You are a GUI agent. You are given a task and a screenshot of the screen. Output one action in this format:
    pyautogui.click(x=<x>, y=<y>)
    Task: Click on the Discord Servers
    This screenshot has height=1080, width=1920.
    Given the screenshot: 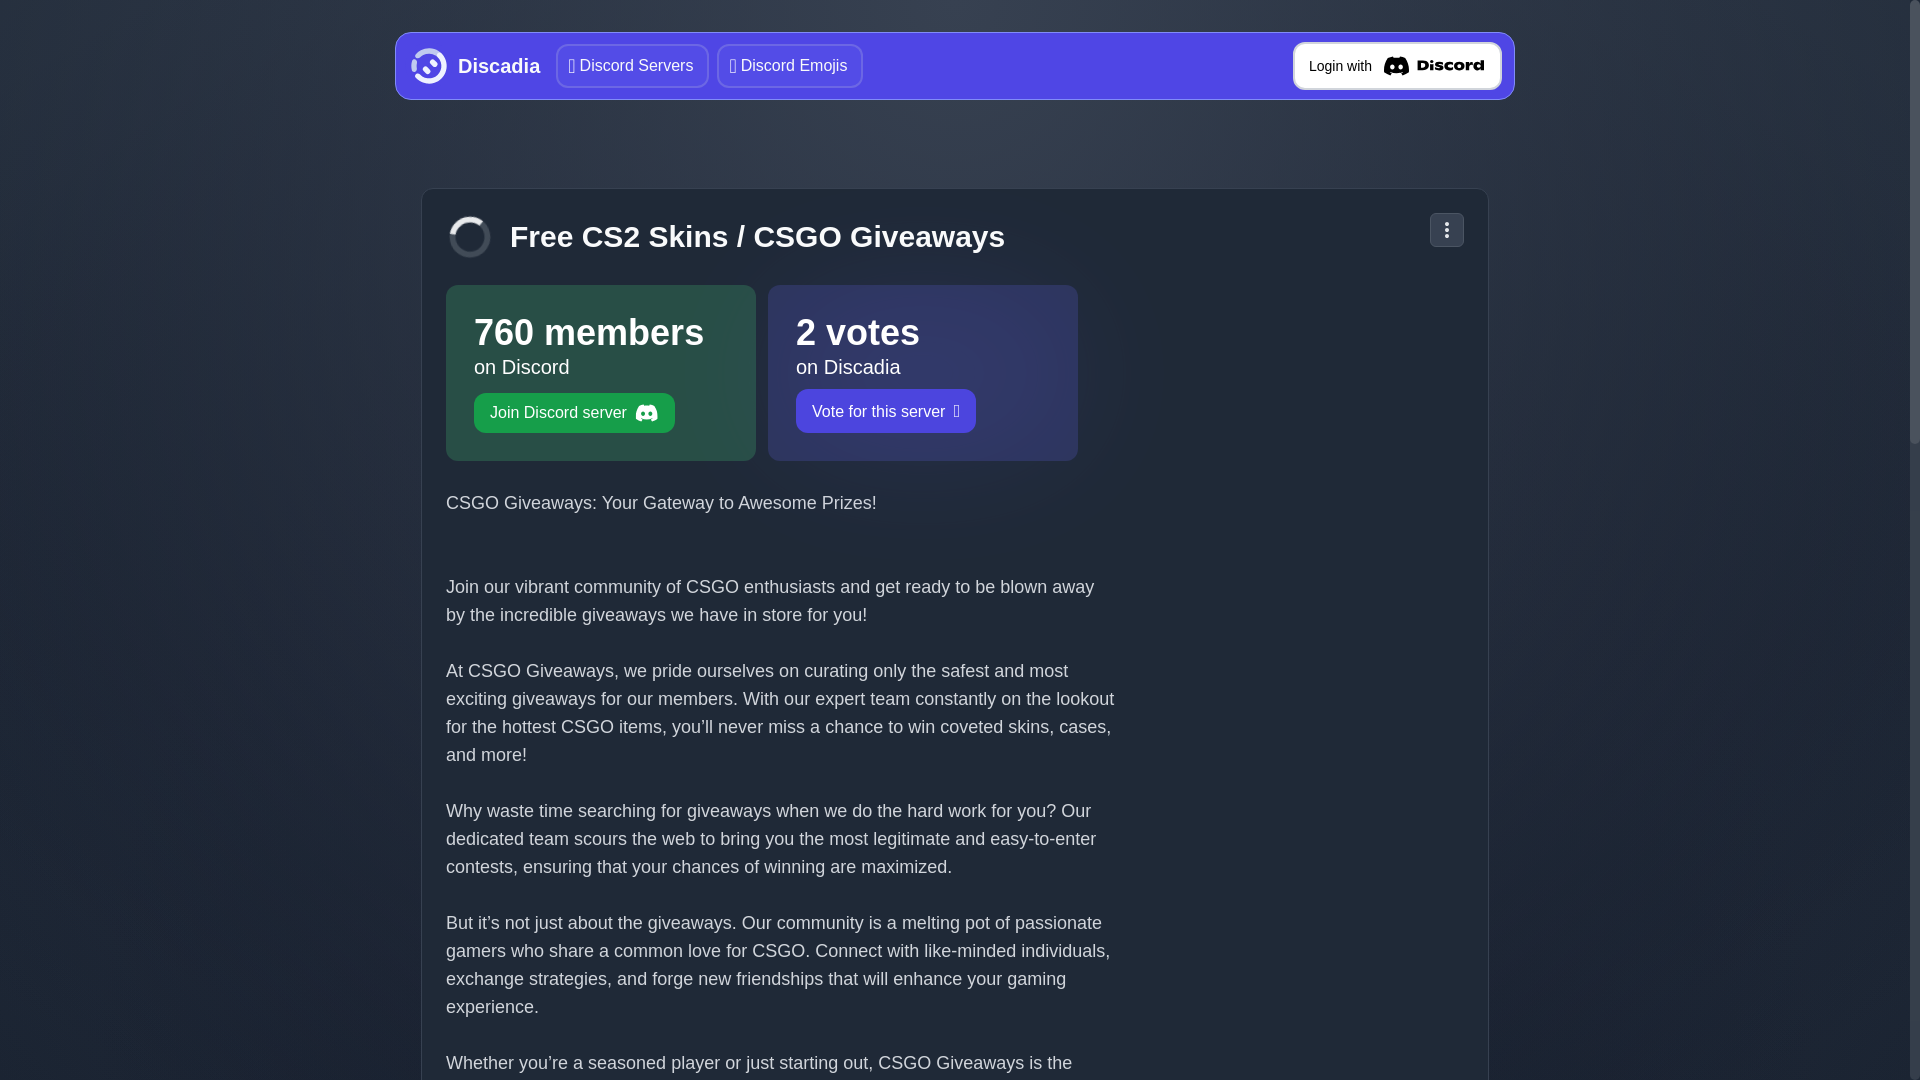 What is the action you would take?
    pyautogui.click(x=632, y=66)
    